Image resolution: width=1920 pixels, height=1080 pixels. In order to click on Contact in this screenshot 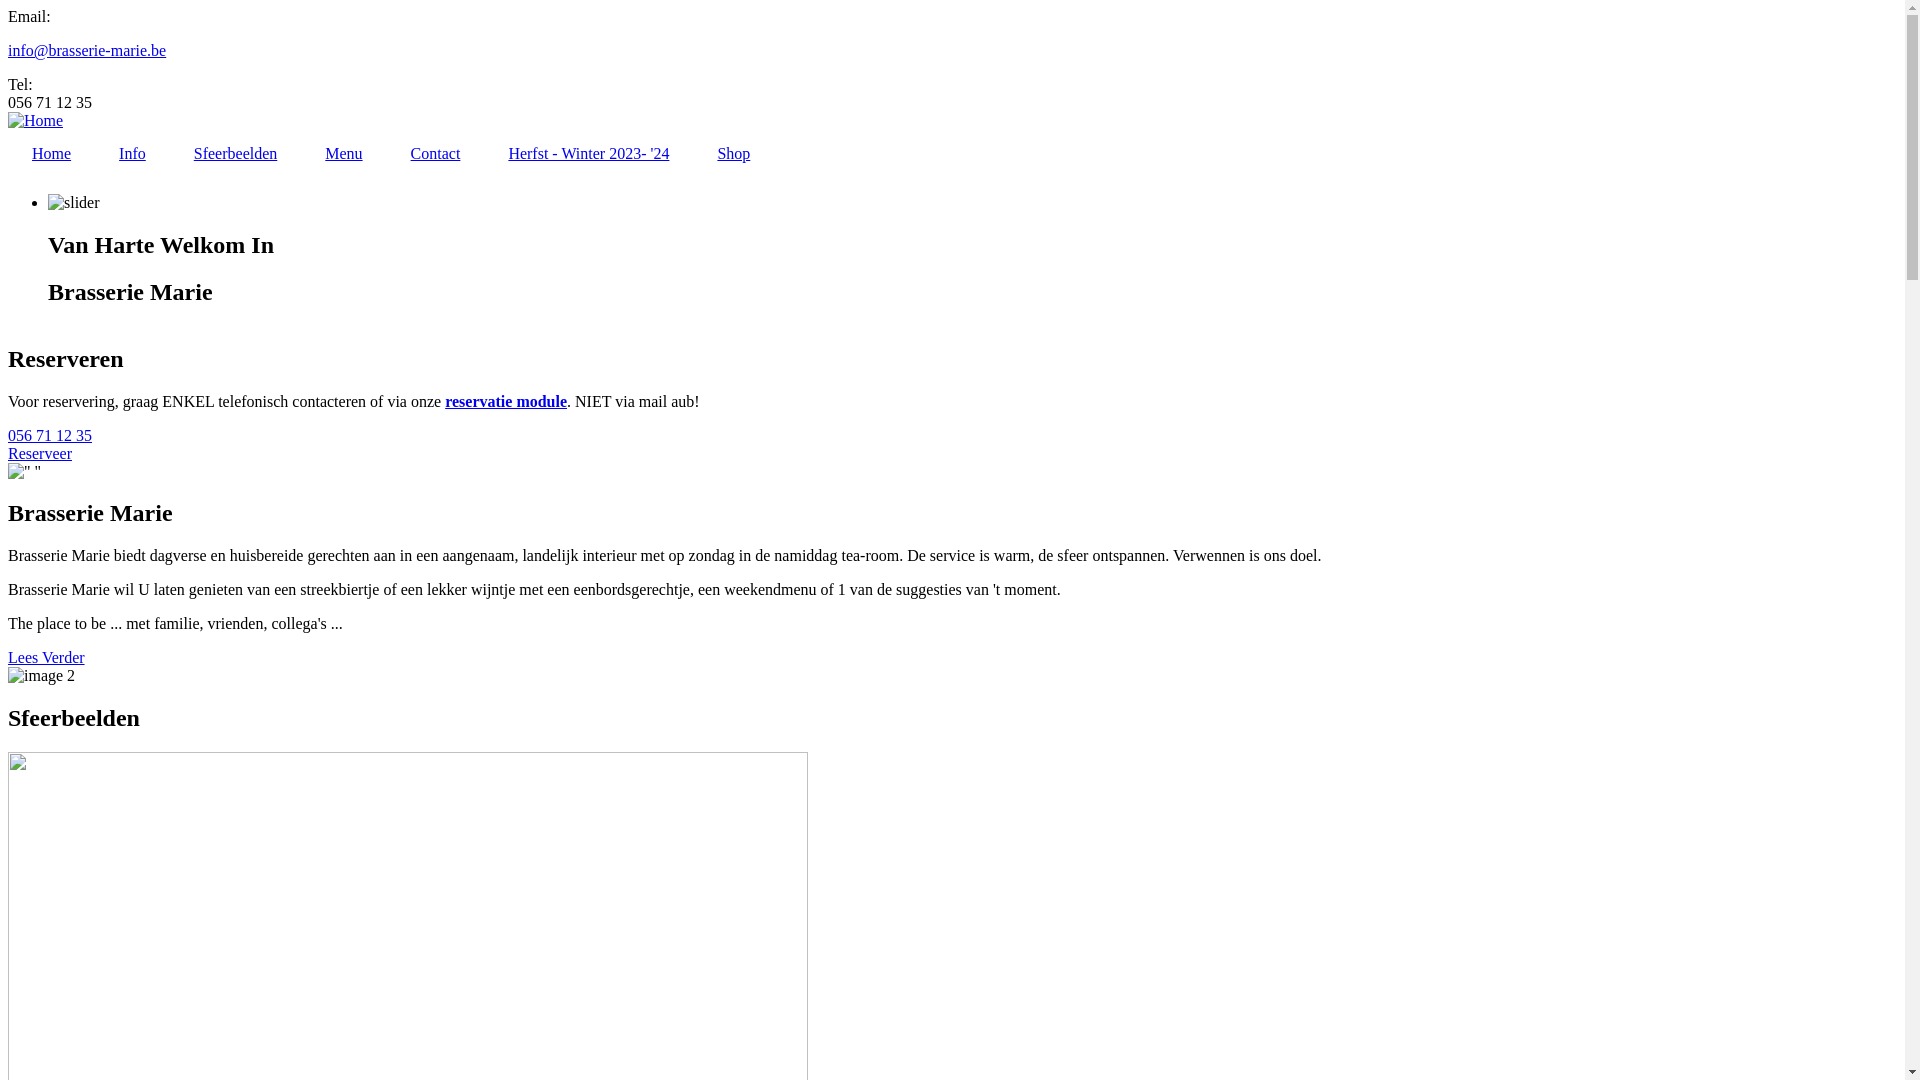, I will do `click(436, 154)`.